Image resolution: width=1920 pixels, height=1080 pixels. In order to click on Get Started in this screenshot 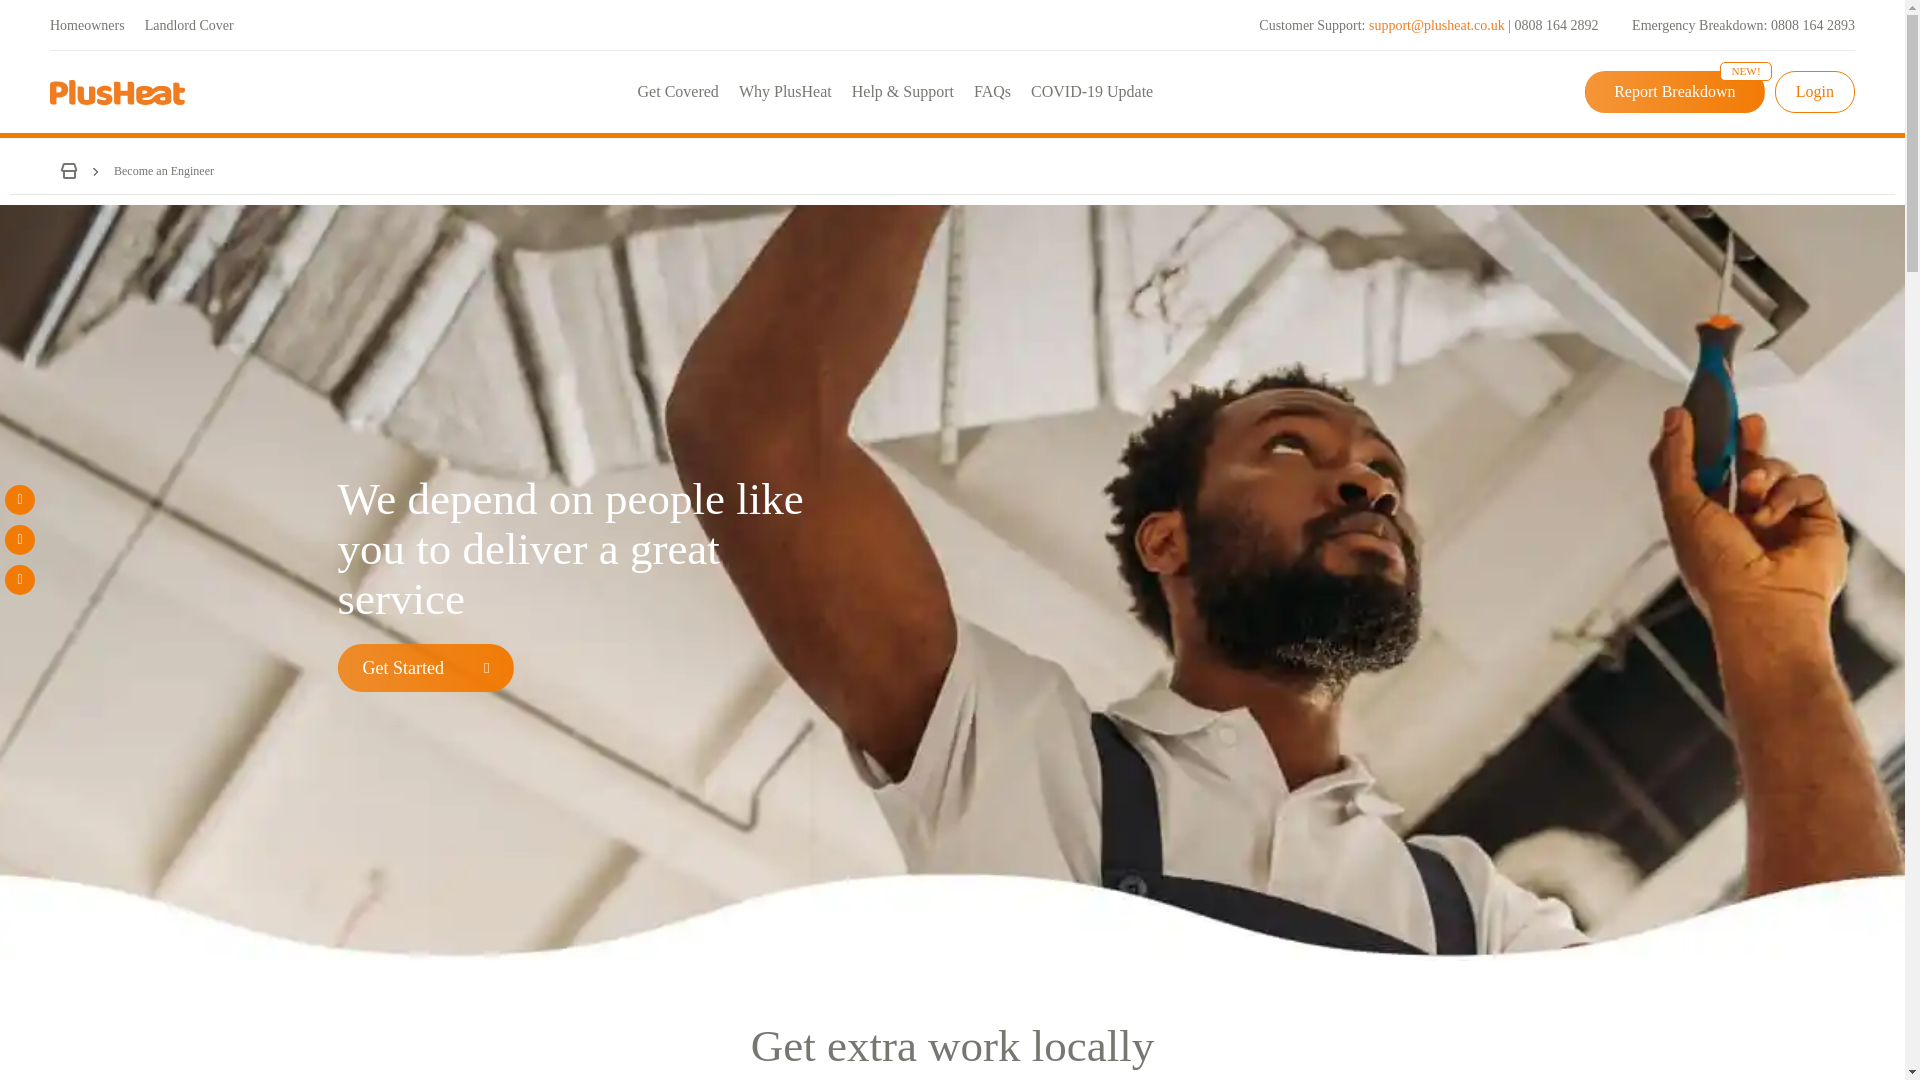, I will do `click(426, 668)`.